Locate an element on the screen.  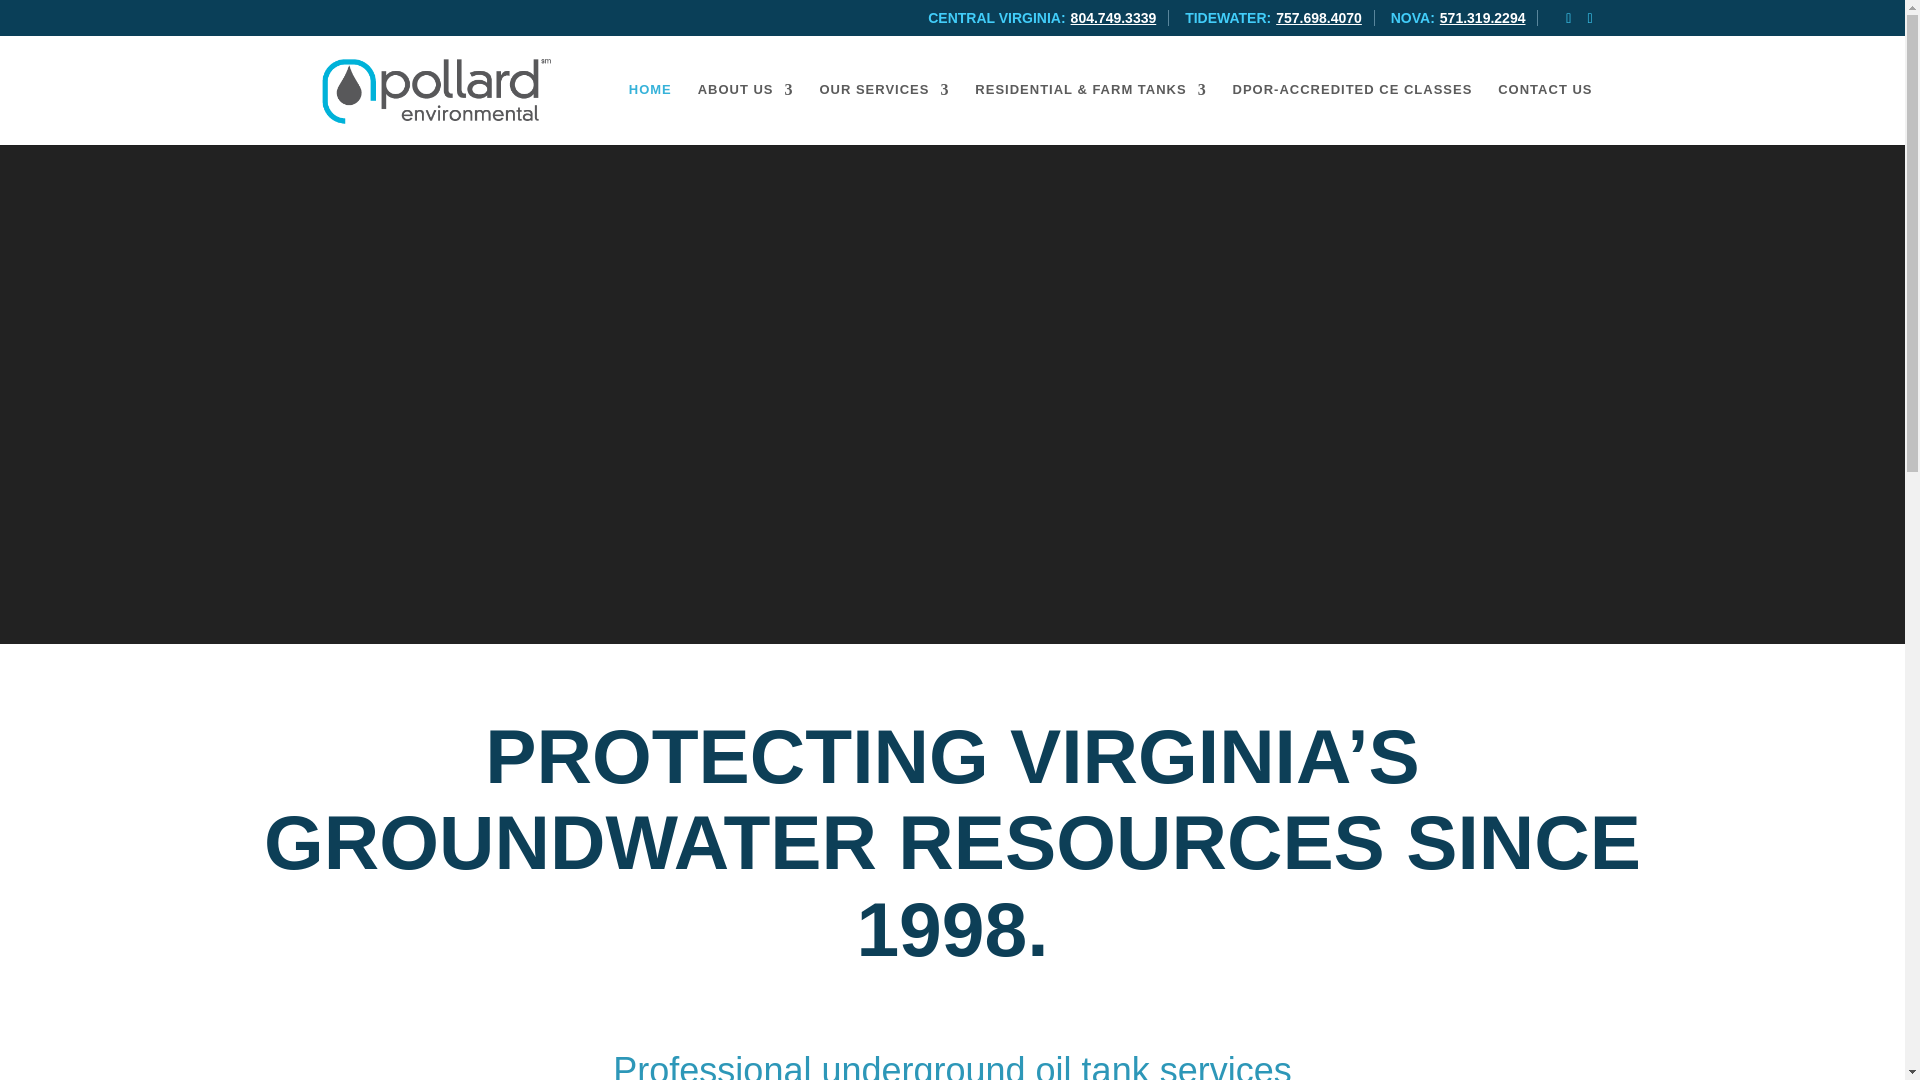
CONTACT US is located at coordinates (1544, 114).